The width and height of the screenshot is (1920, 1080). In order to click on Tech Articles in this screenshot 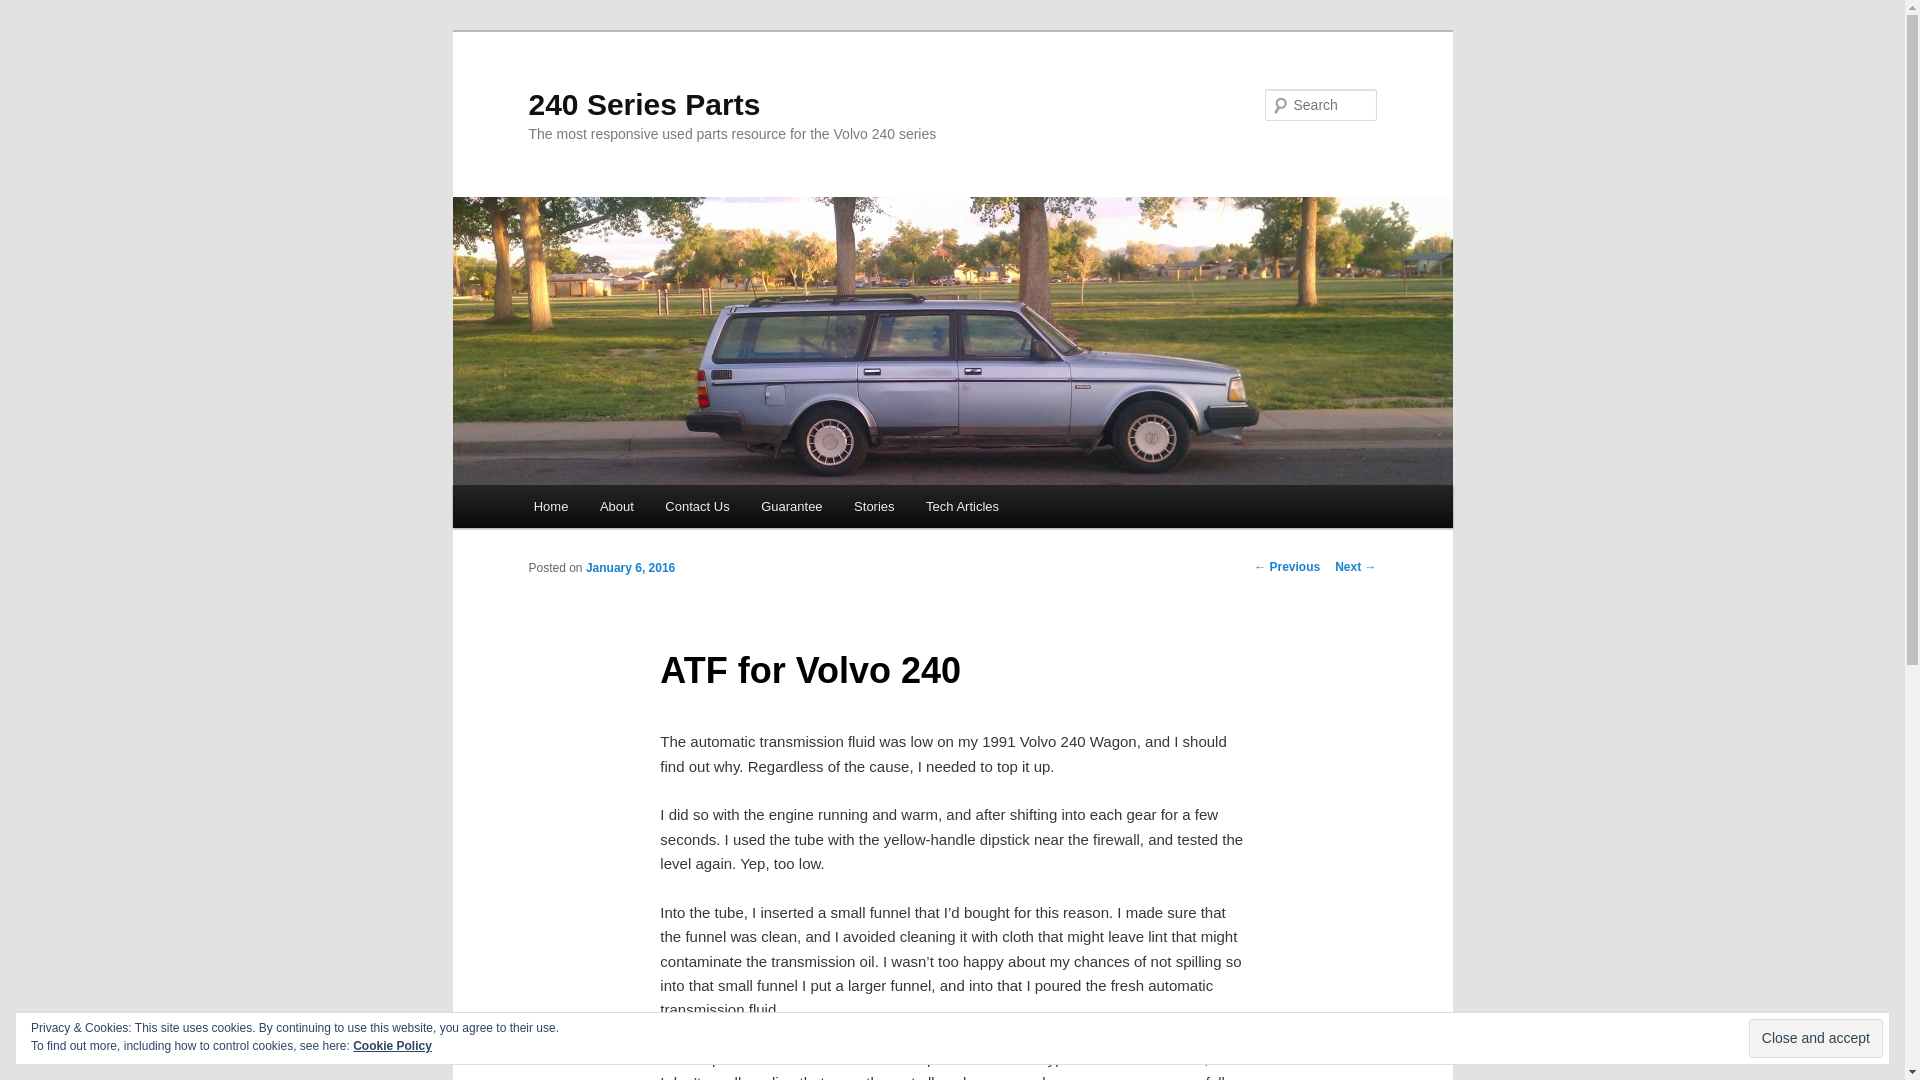, I will do `click(962, 506)`.